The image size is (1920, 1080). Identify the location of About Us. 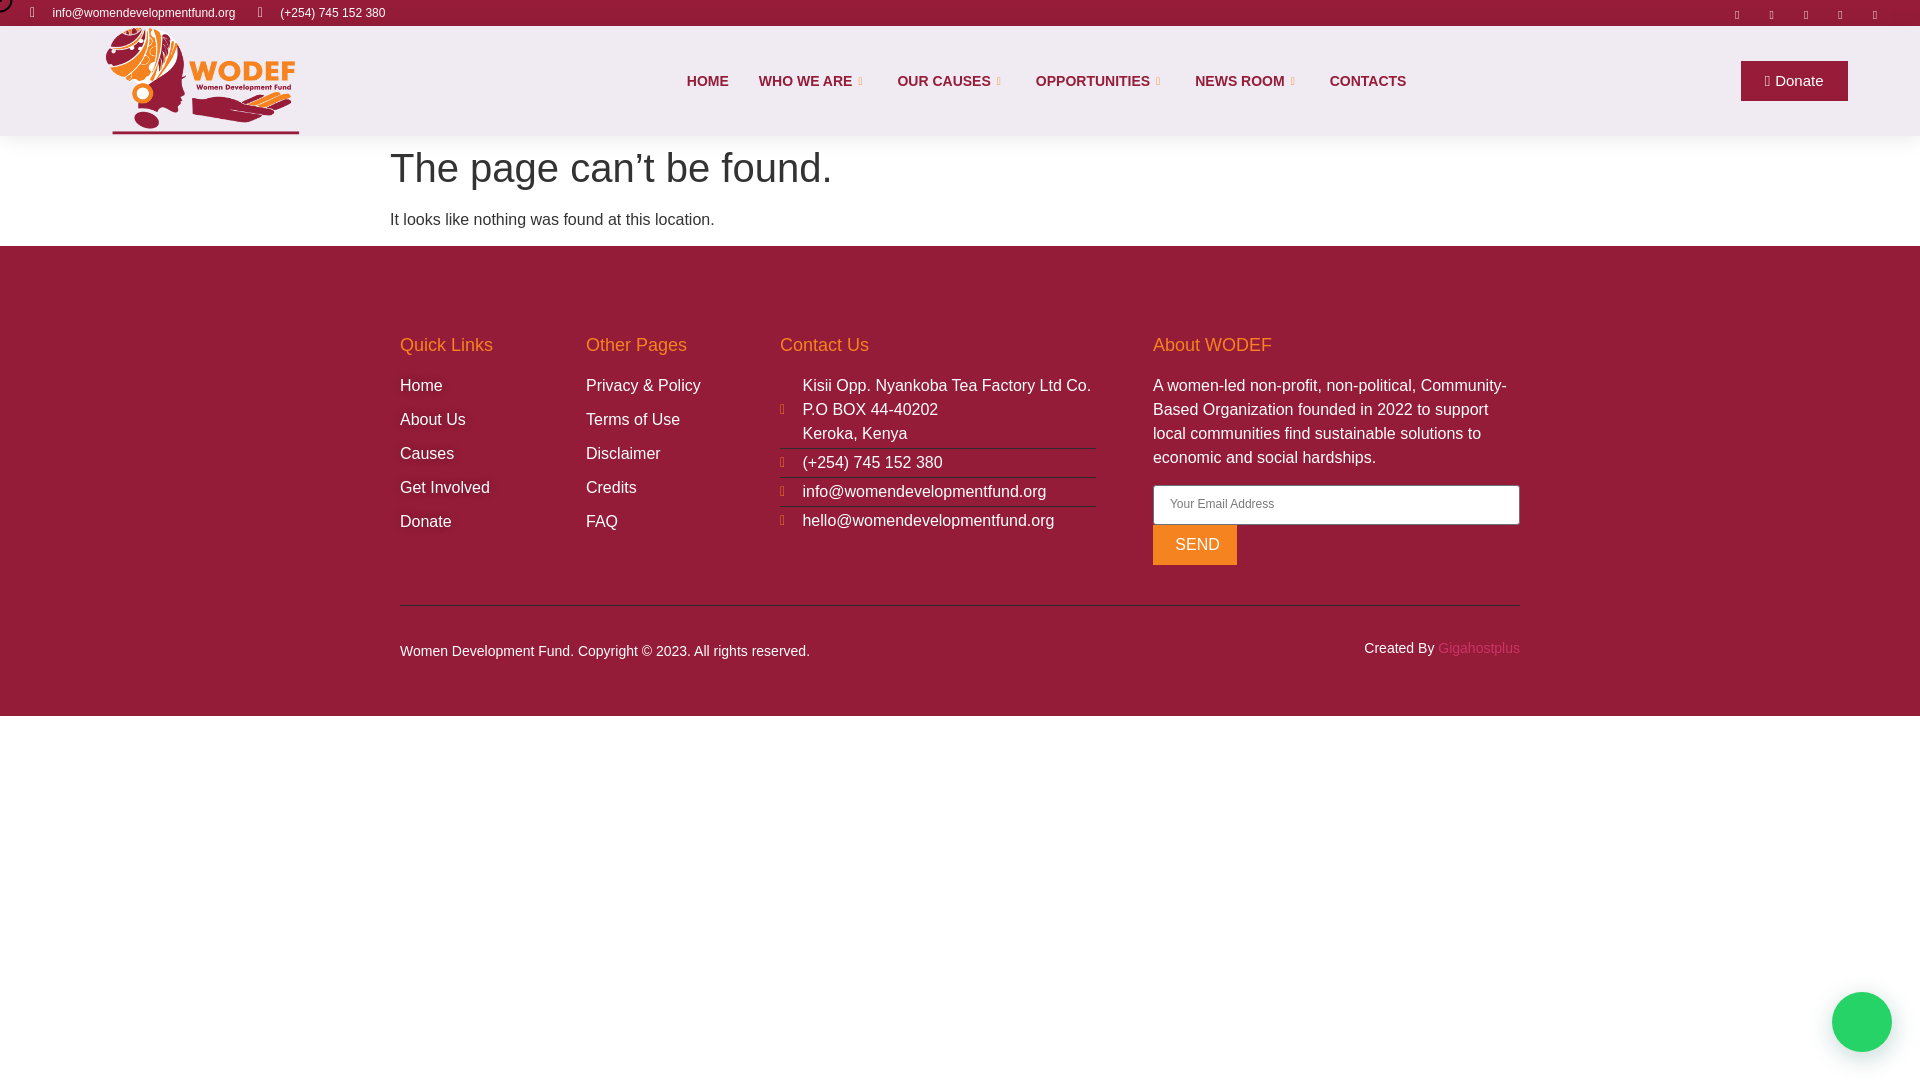
(492, 420).